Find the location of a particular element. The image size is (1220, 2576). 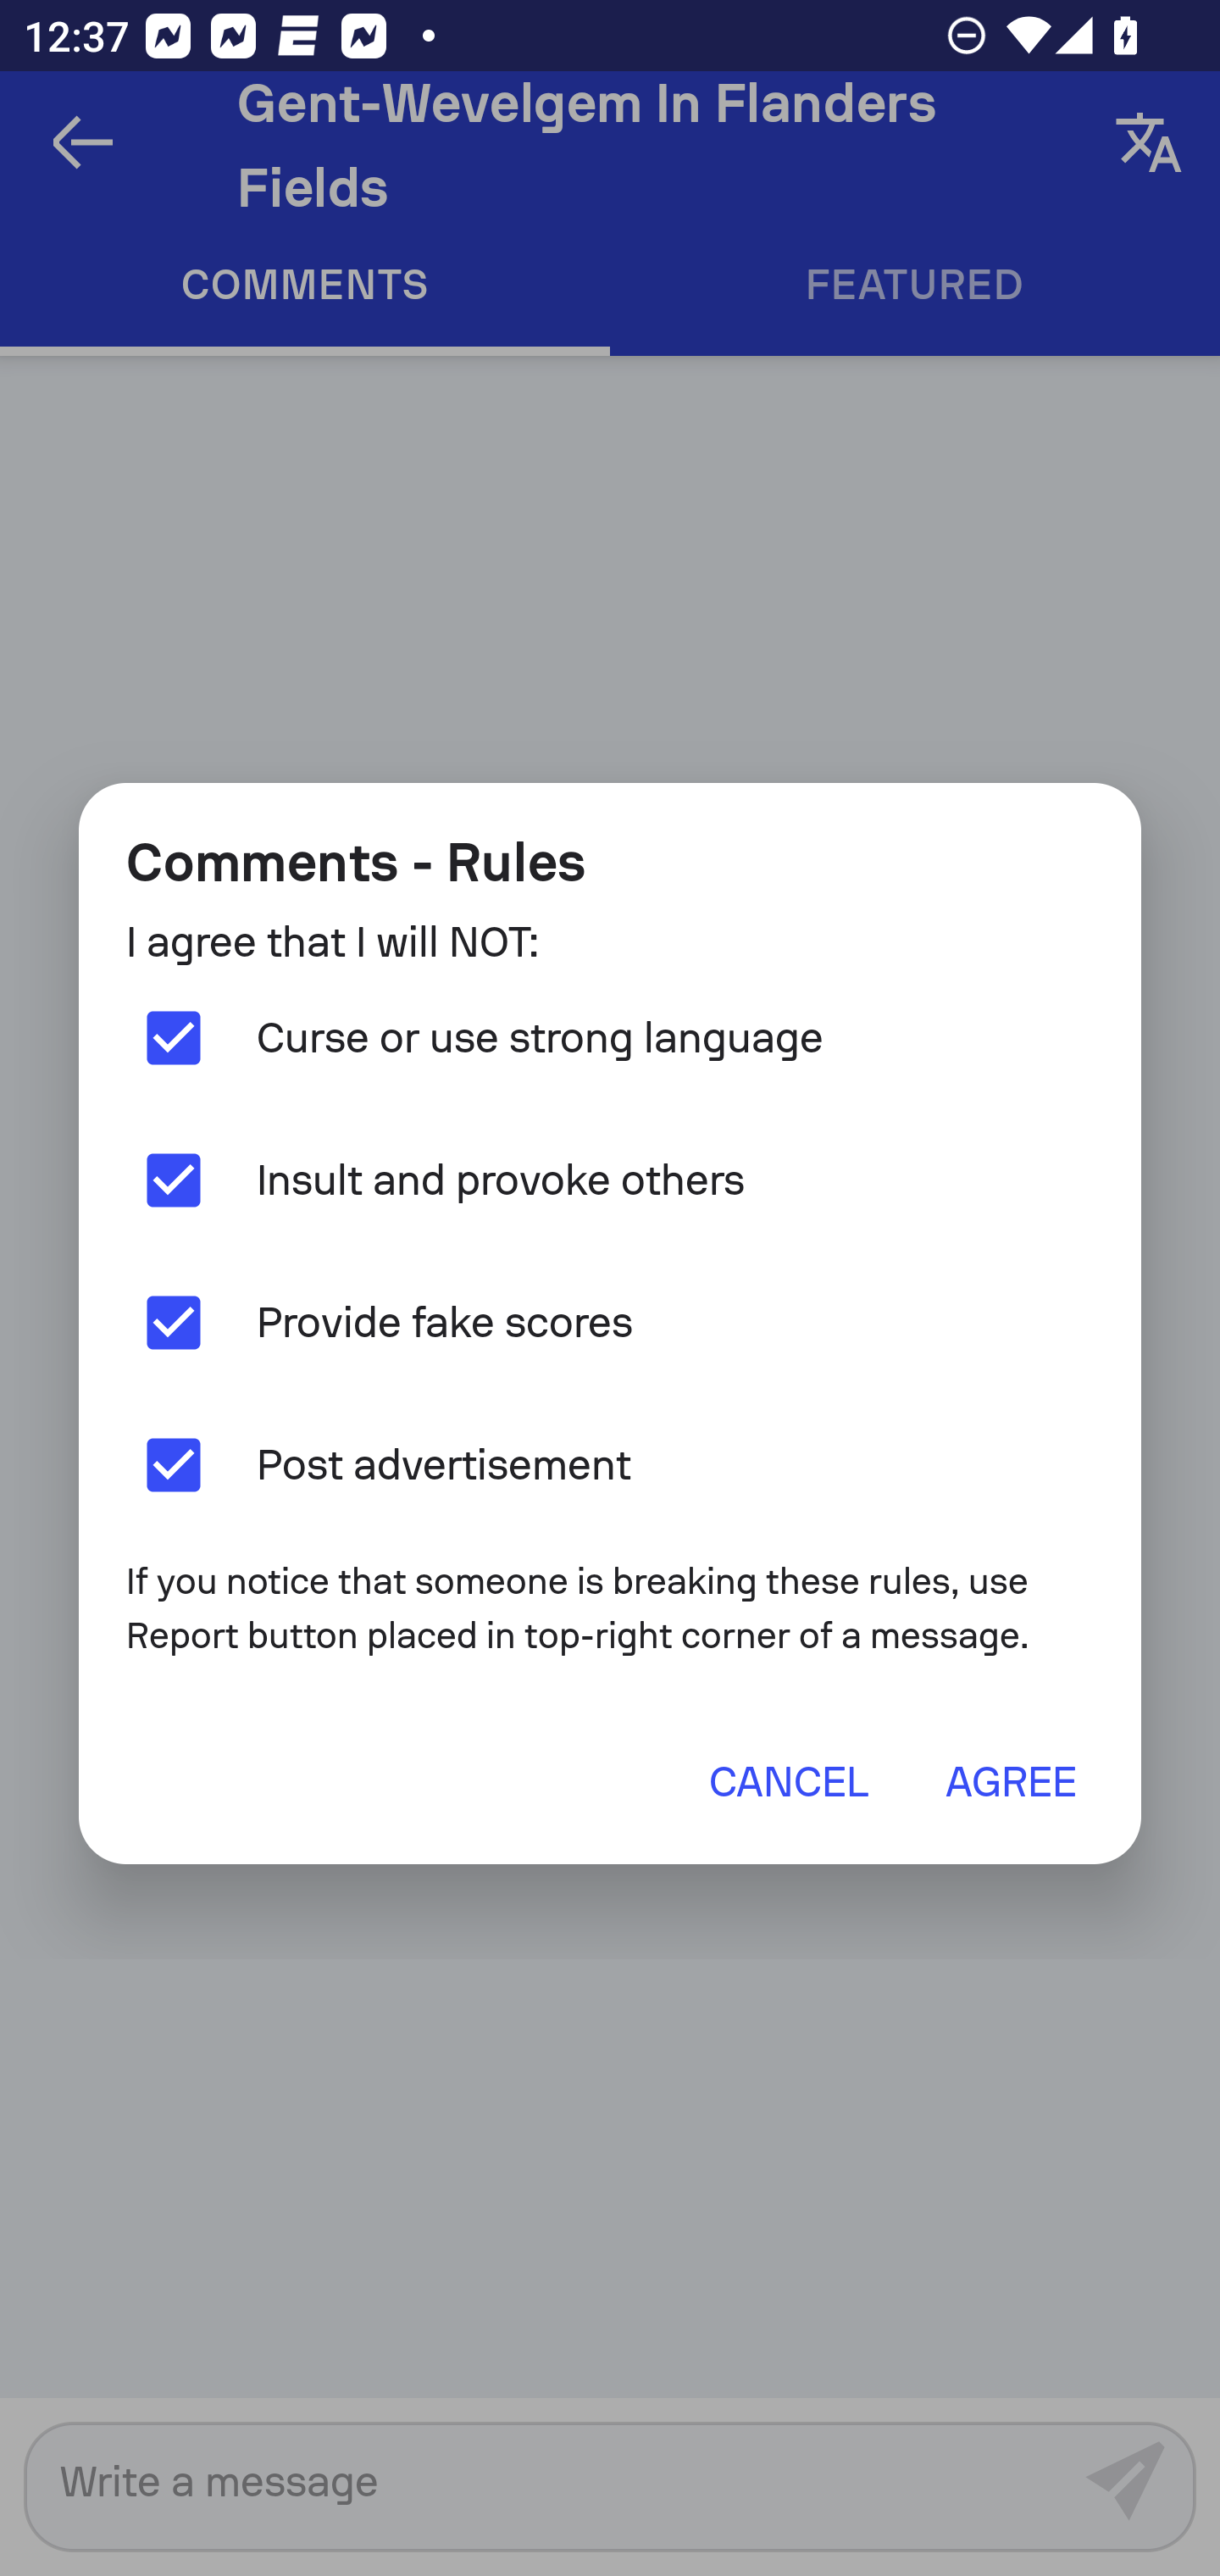

Provide fake scores is located at coordinates (610, 1322).